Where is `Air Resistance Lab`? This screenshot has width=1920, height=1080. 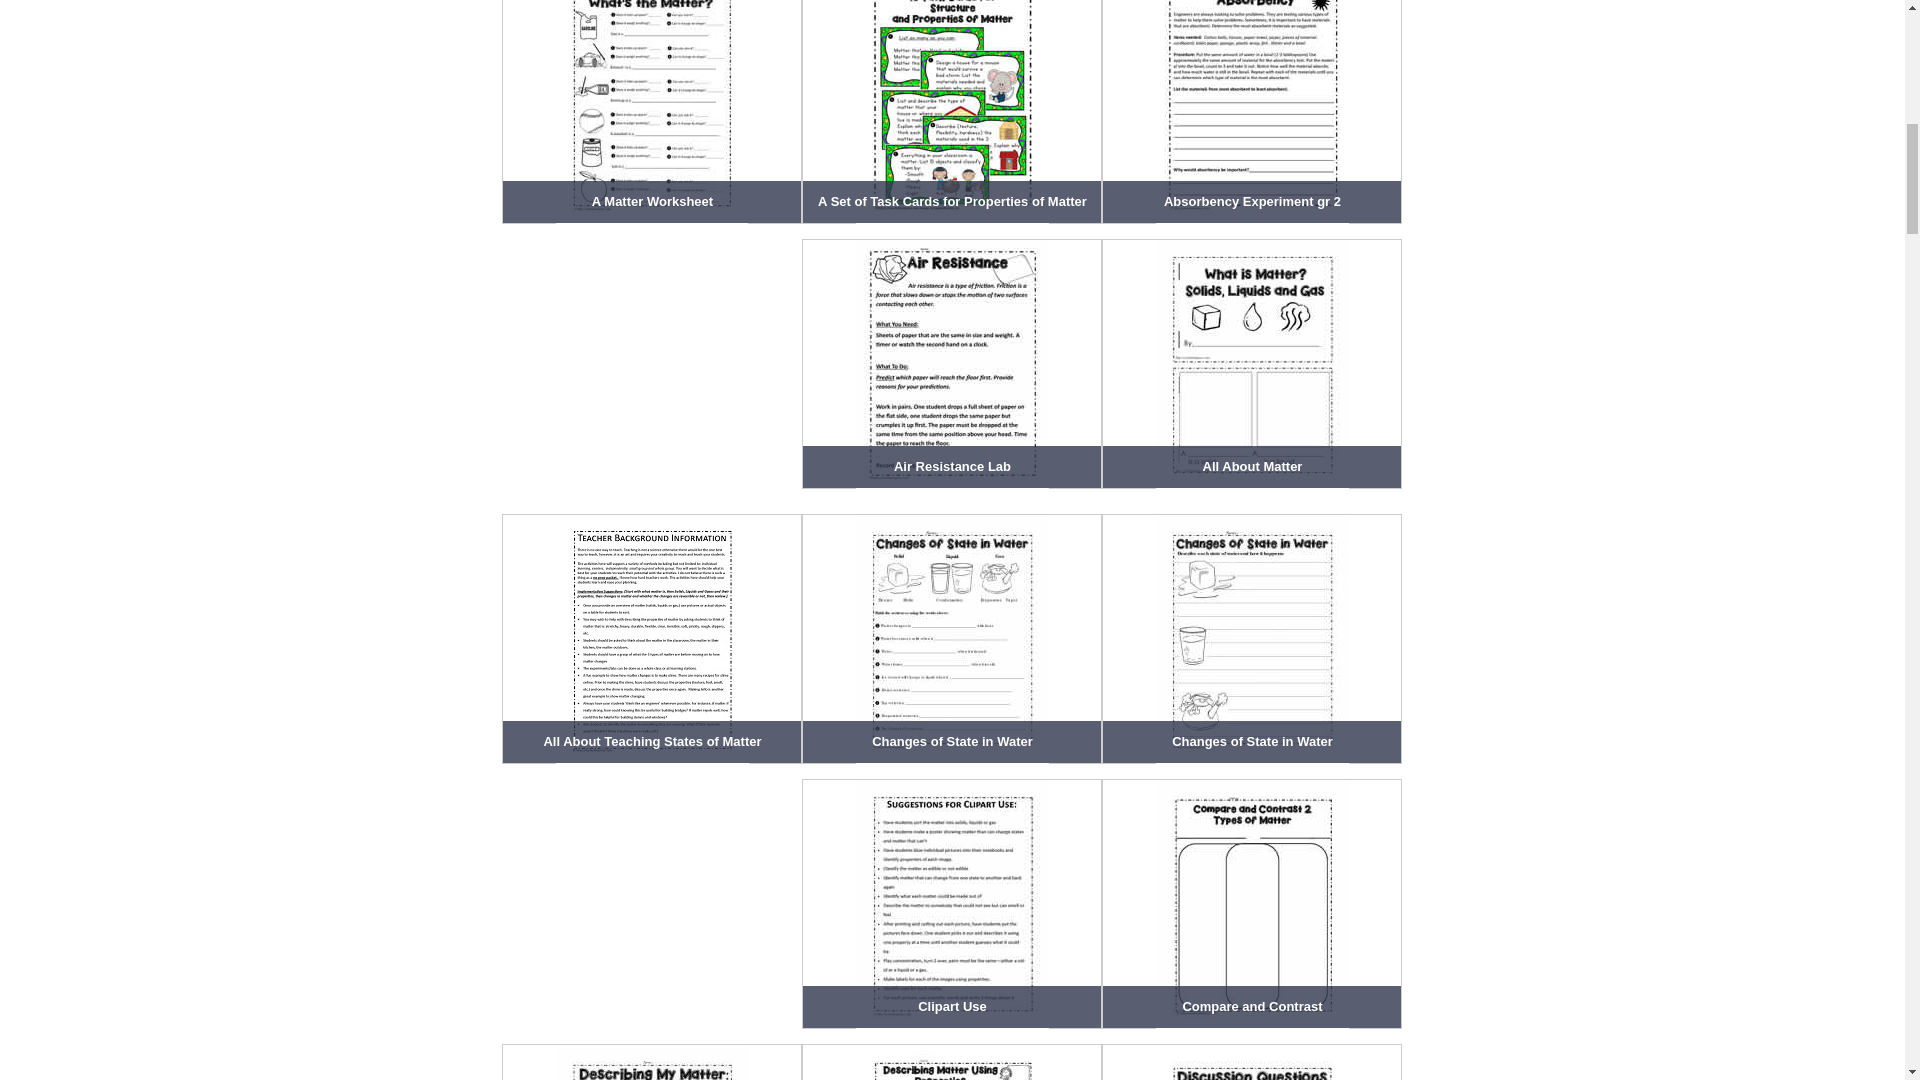 Air Resistance Lab is located at coordinates (952, 364).